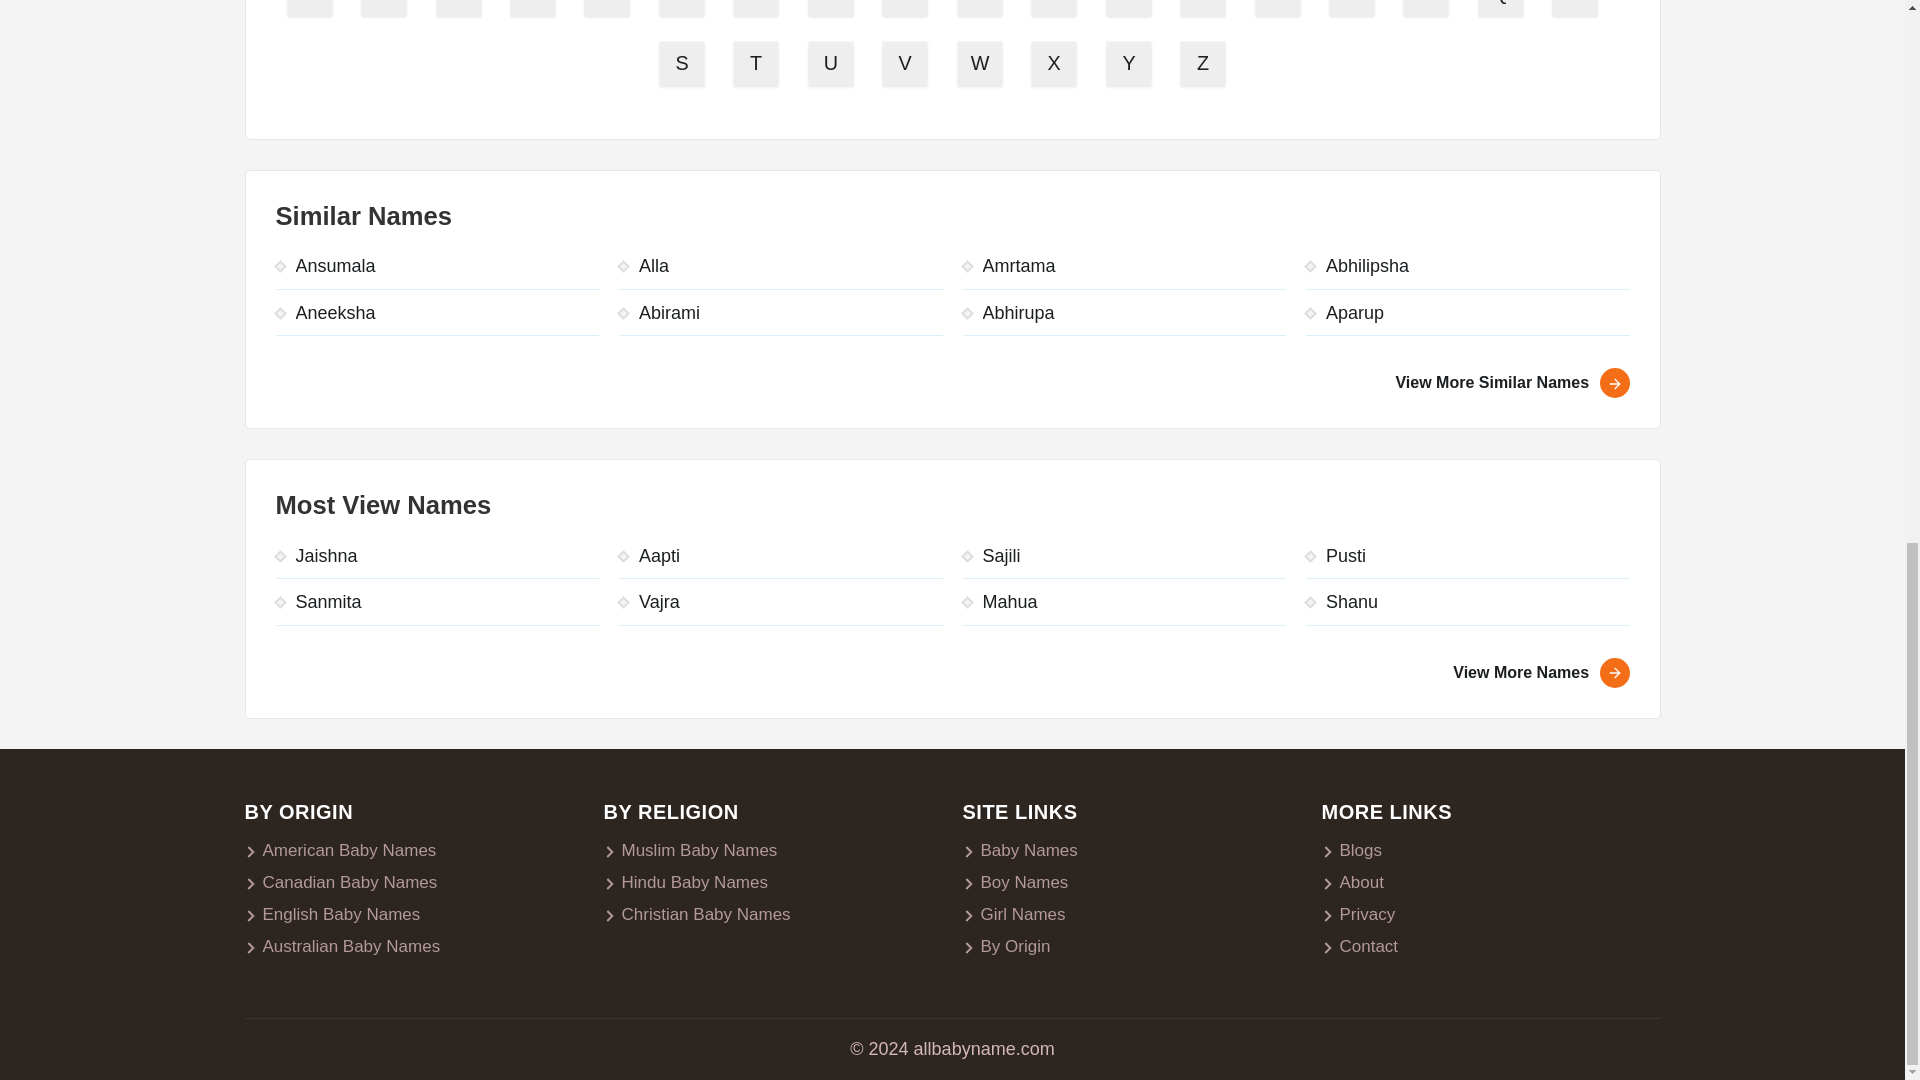  Describe the element at coordinates (683, 10) in the screenshot. I see `F` at that location.